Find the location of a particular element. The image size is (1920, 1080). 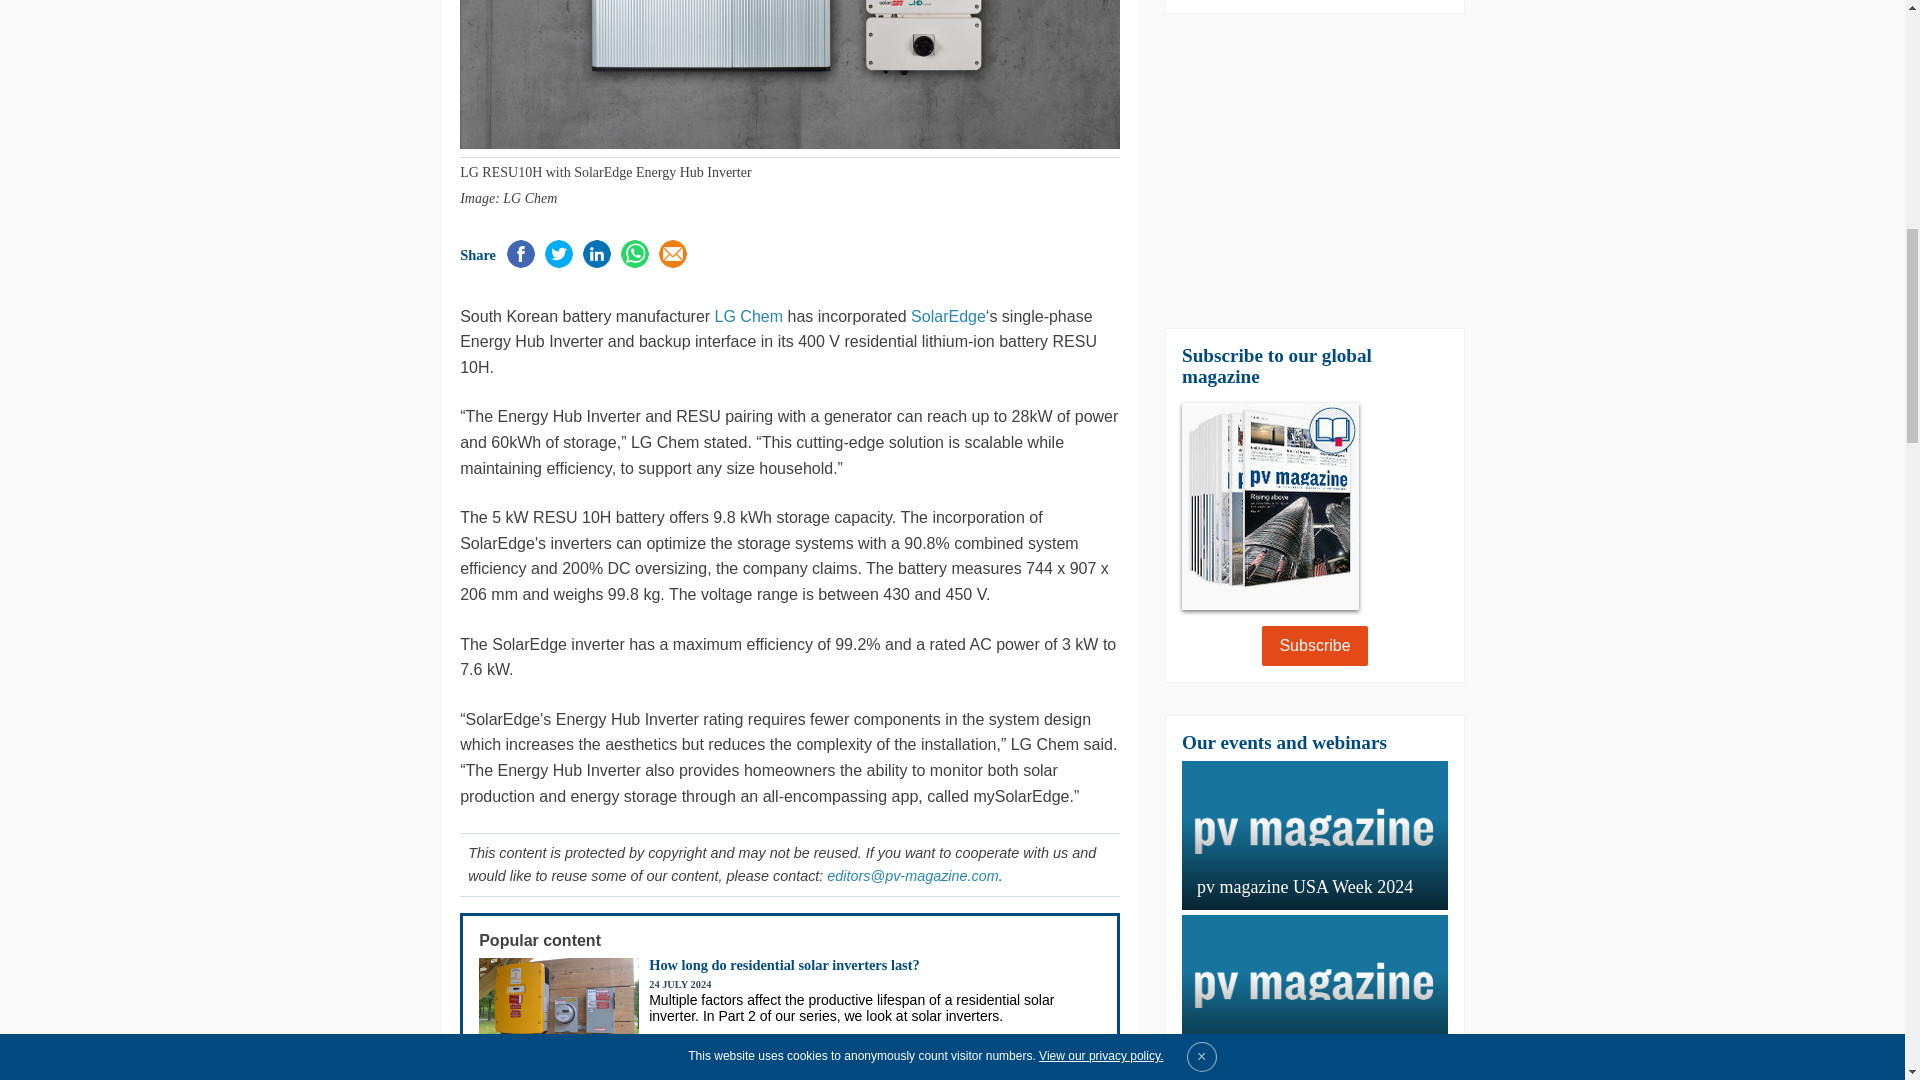

3rd party ad content is located at coordinates (1582, 152).